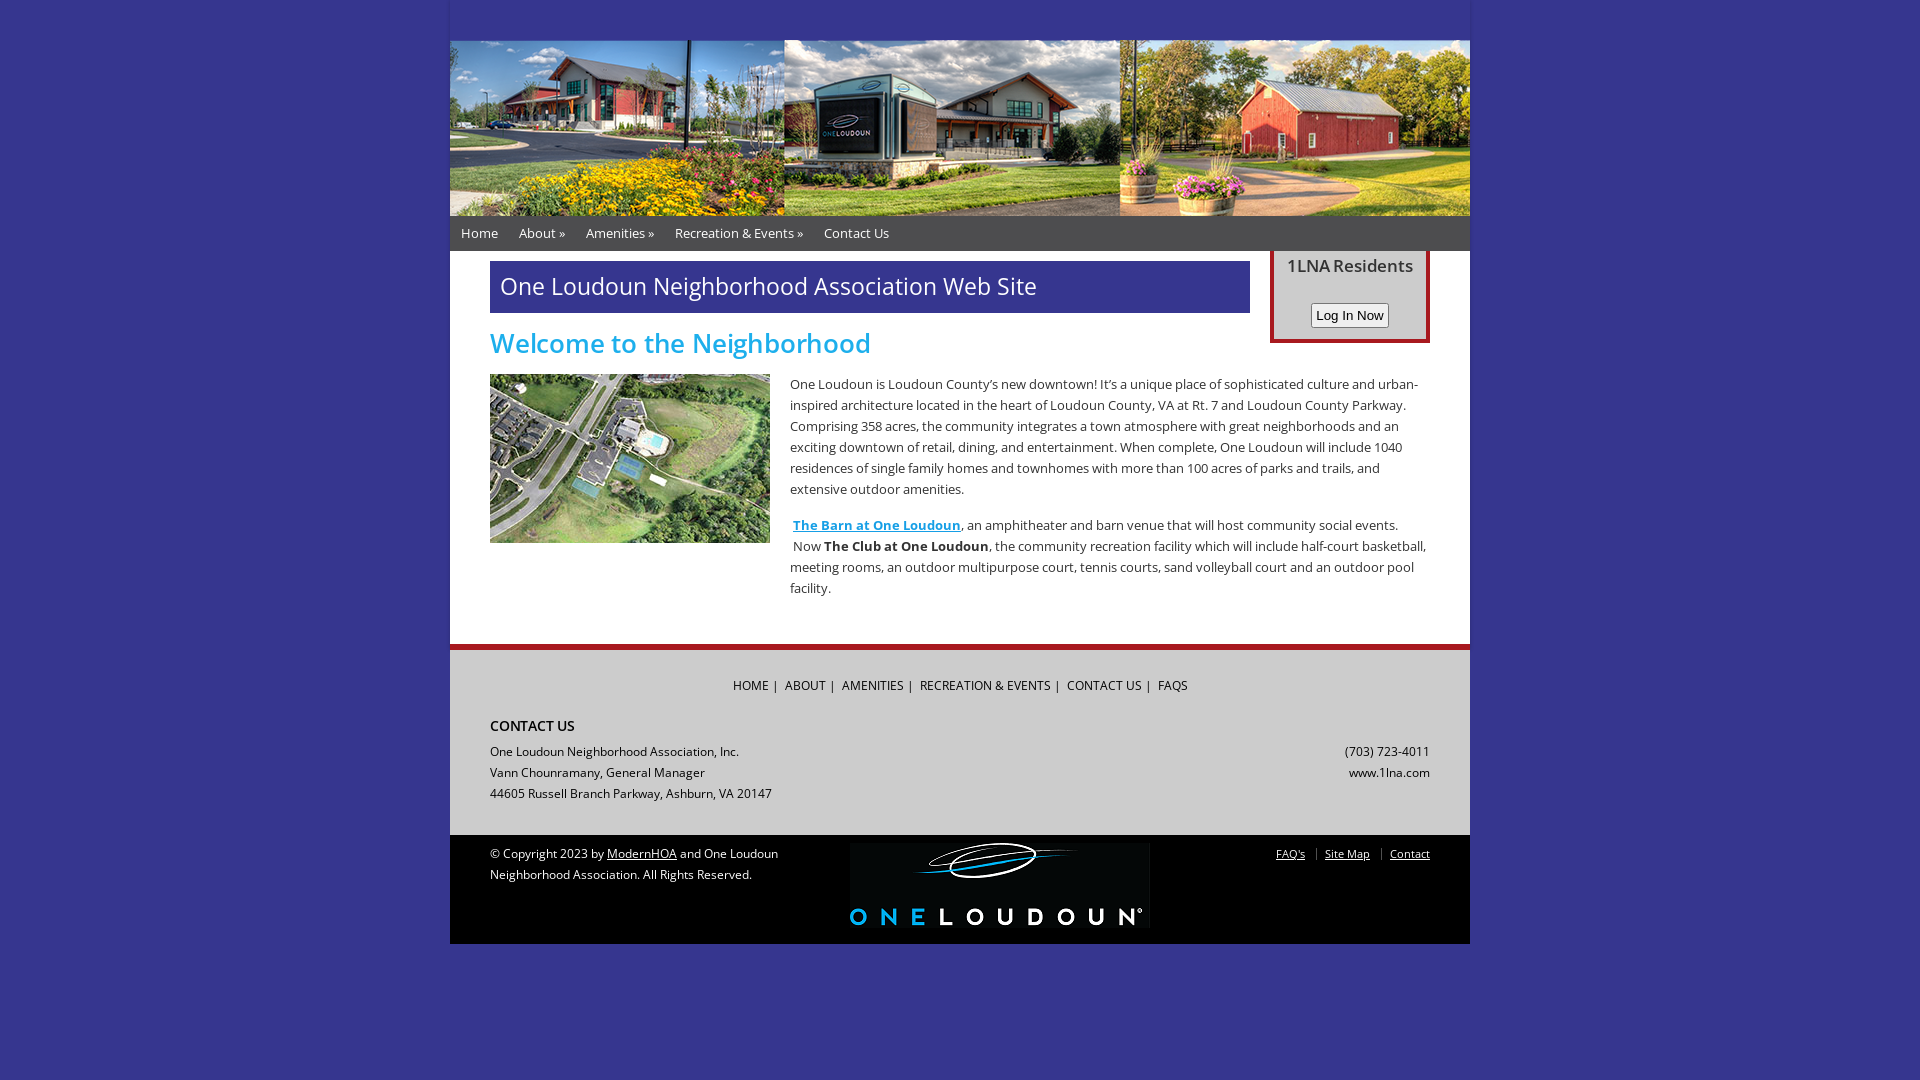 The image size is (1920, 1080). I want to click on HOME, so click(750, 686).